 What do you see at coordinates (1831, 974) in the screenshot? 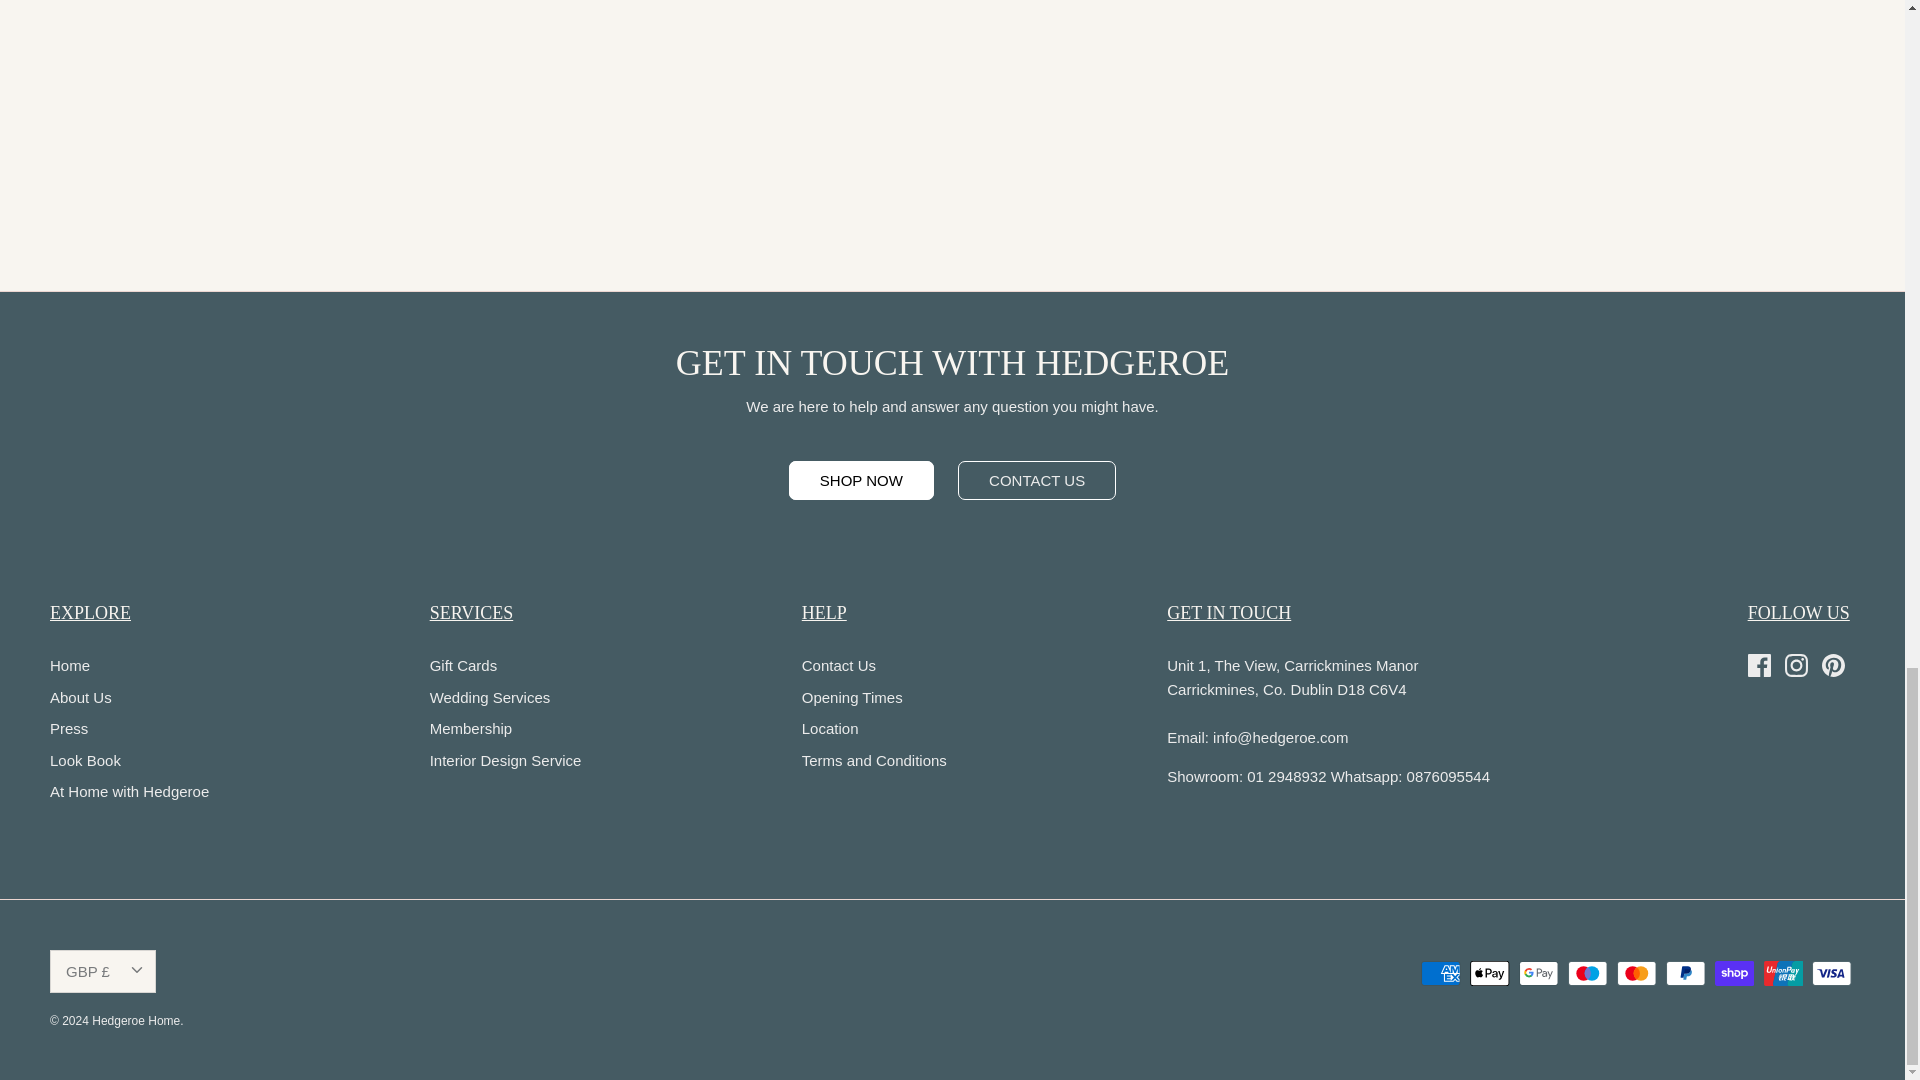
I see `Visa` at bounding box center [1831, 974].